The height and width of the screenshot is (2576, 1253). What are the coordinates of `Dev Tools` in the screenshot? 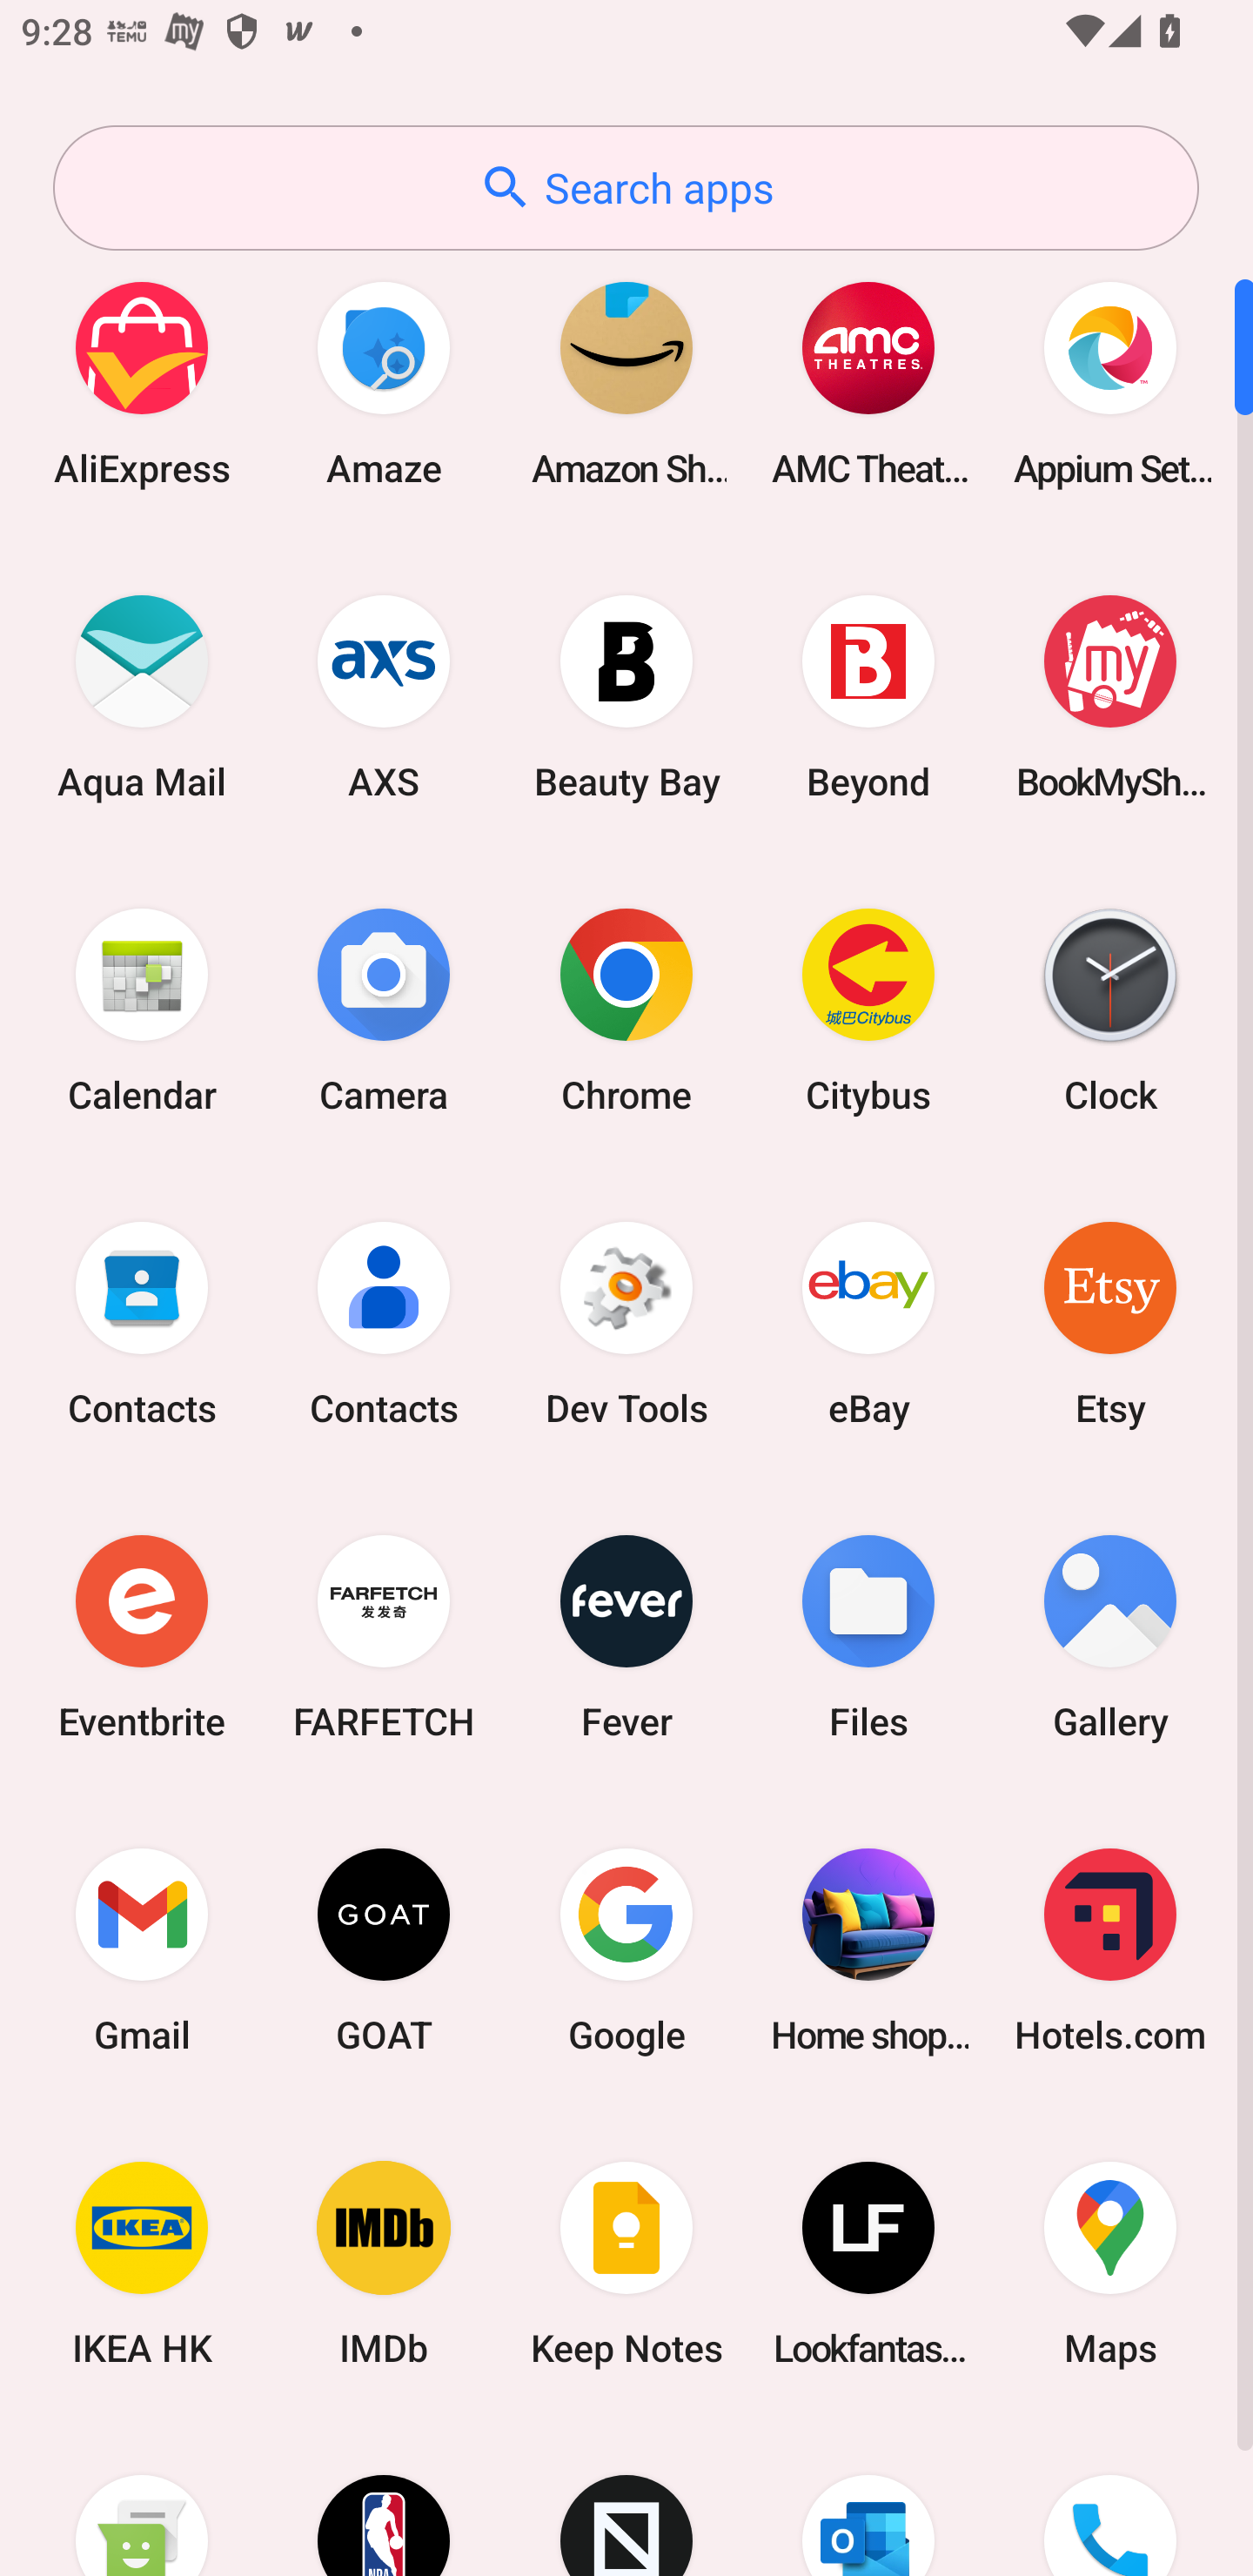 It's located at (626, 1323).